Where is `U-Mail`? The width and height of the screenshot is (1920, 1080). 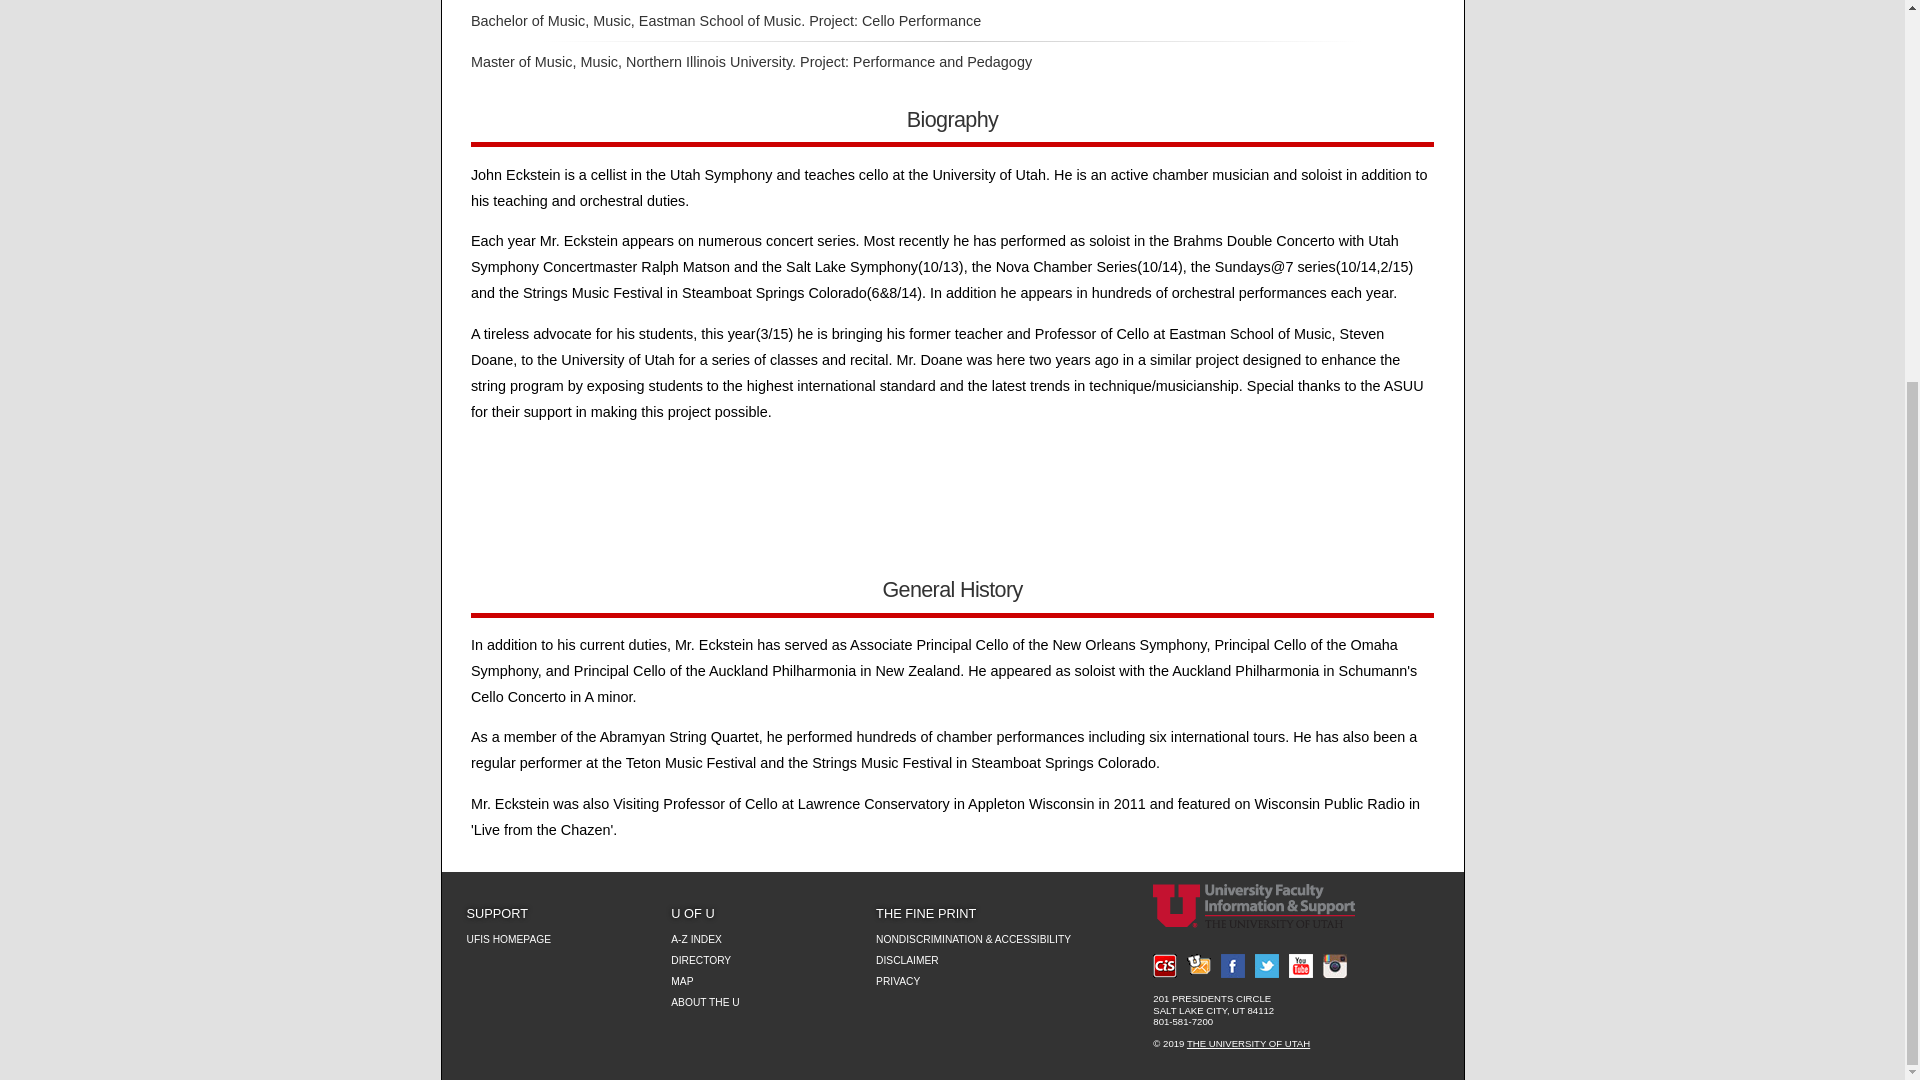 U-Mail is located at coordinates (1198, 966).